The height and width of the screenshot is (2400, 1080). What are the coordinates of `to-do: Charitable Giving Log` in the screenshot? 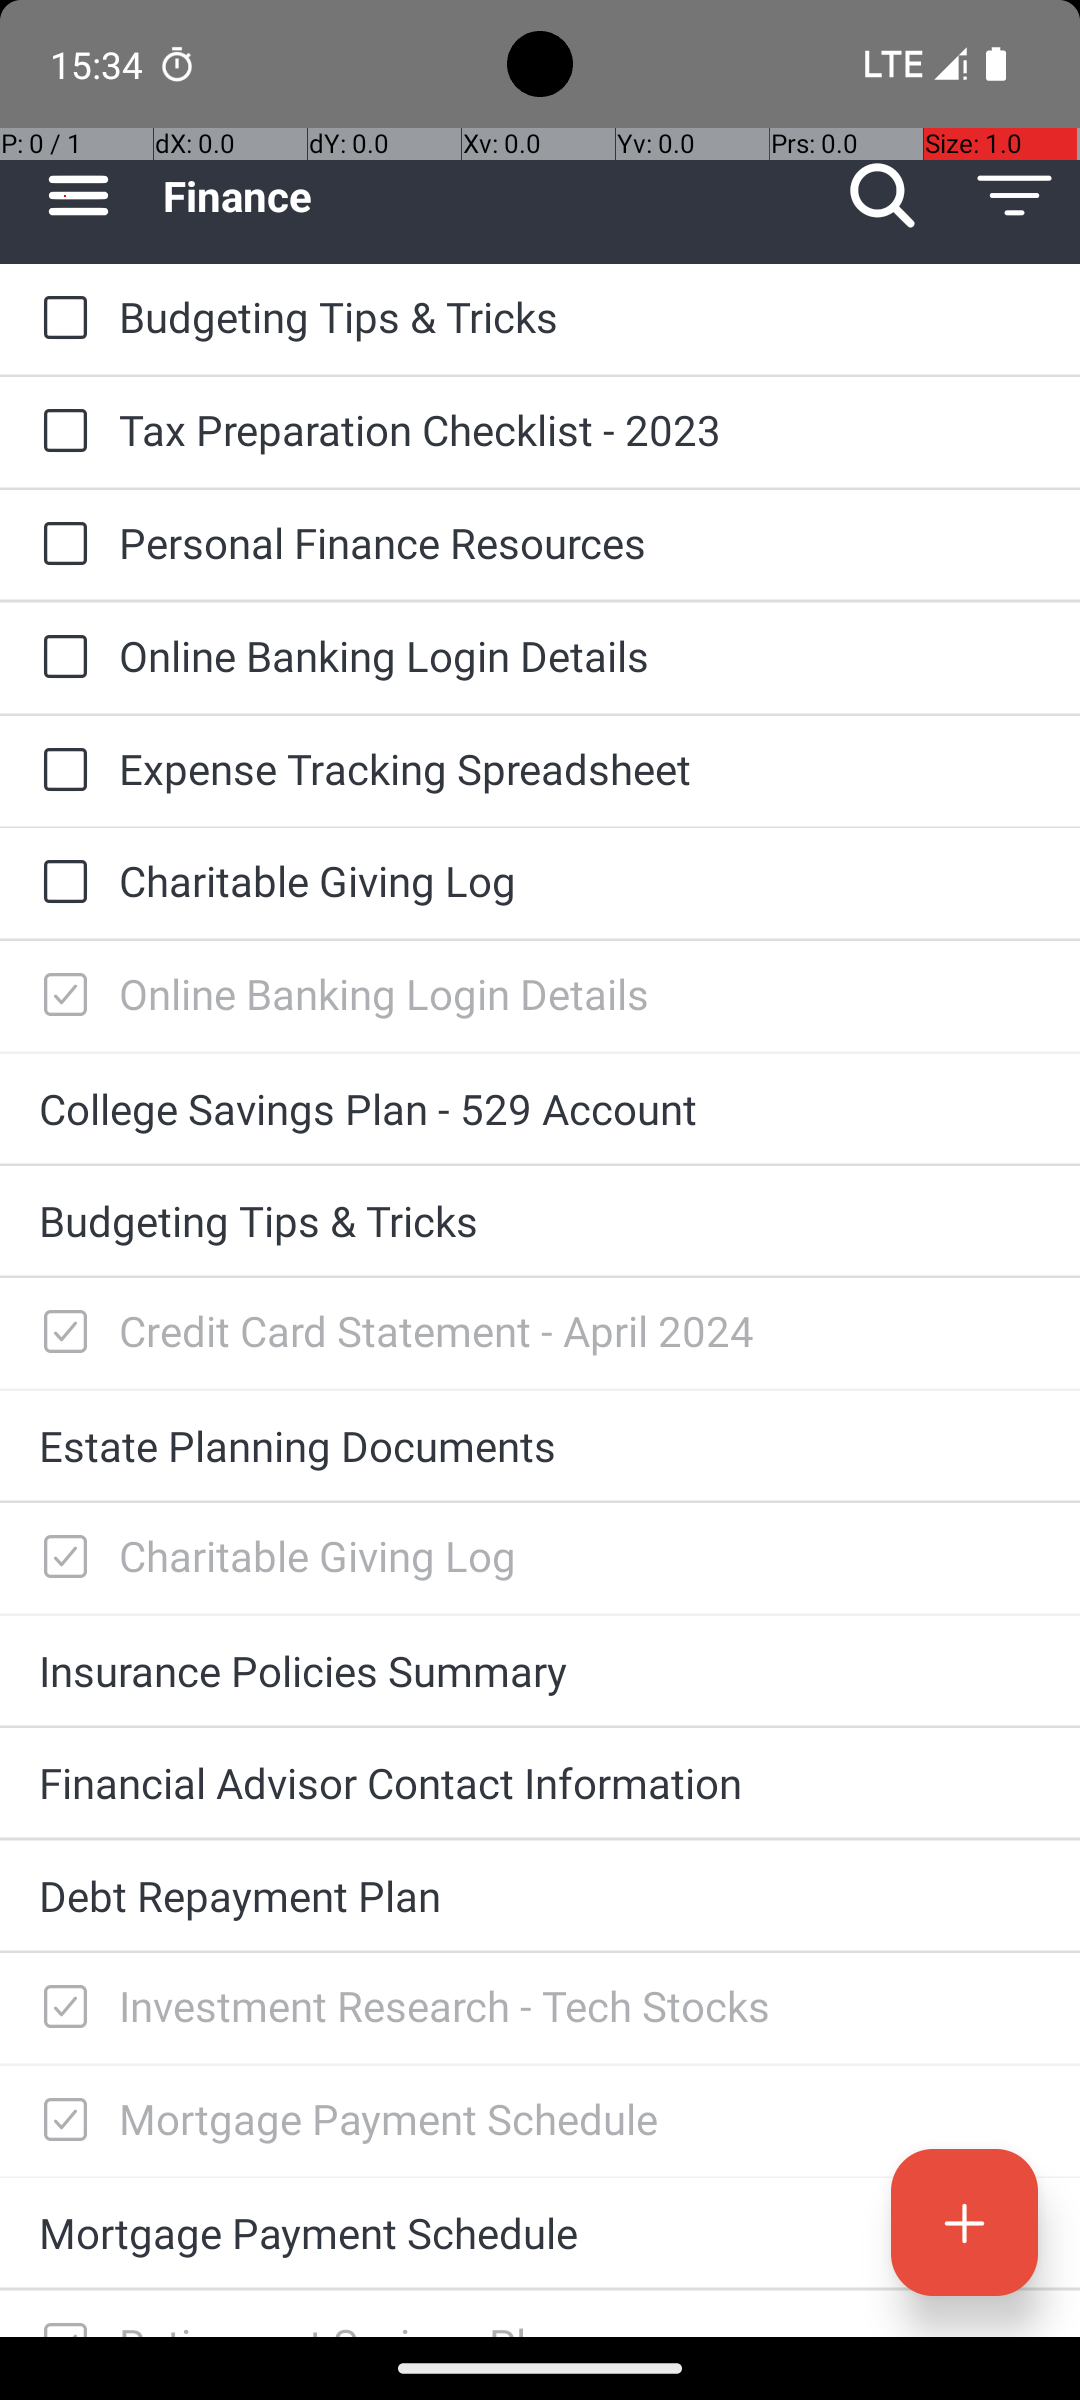 It's located at (60, 882).